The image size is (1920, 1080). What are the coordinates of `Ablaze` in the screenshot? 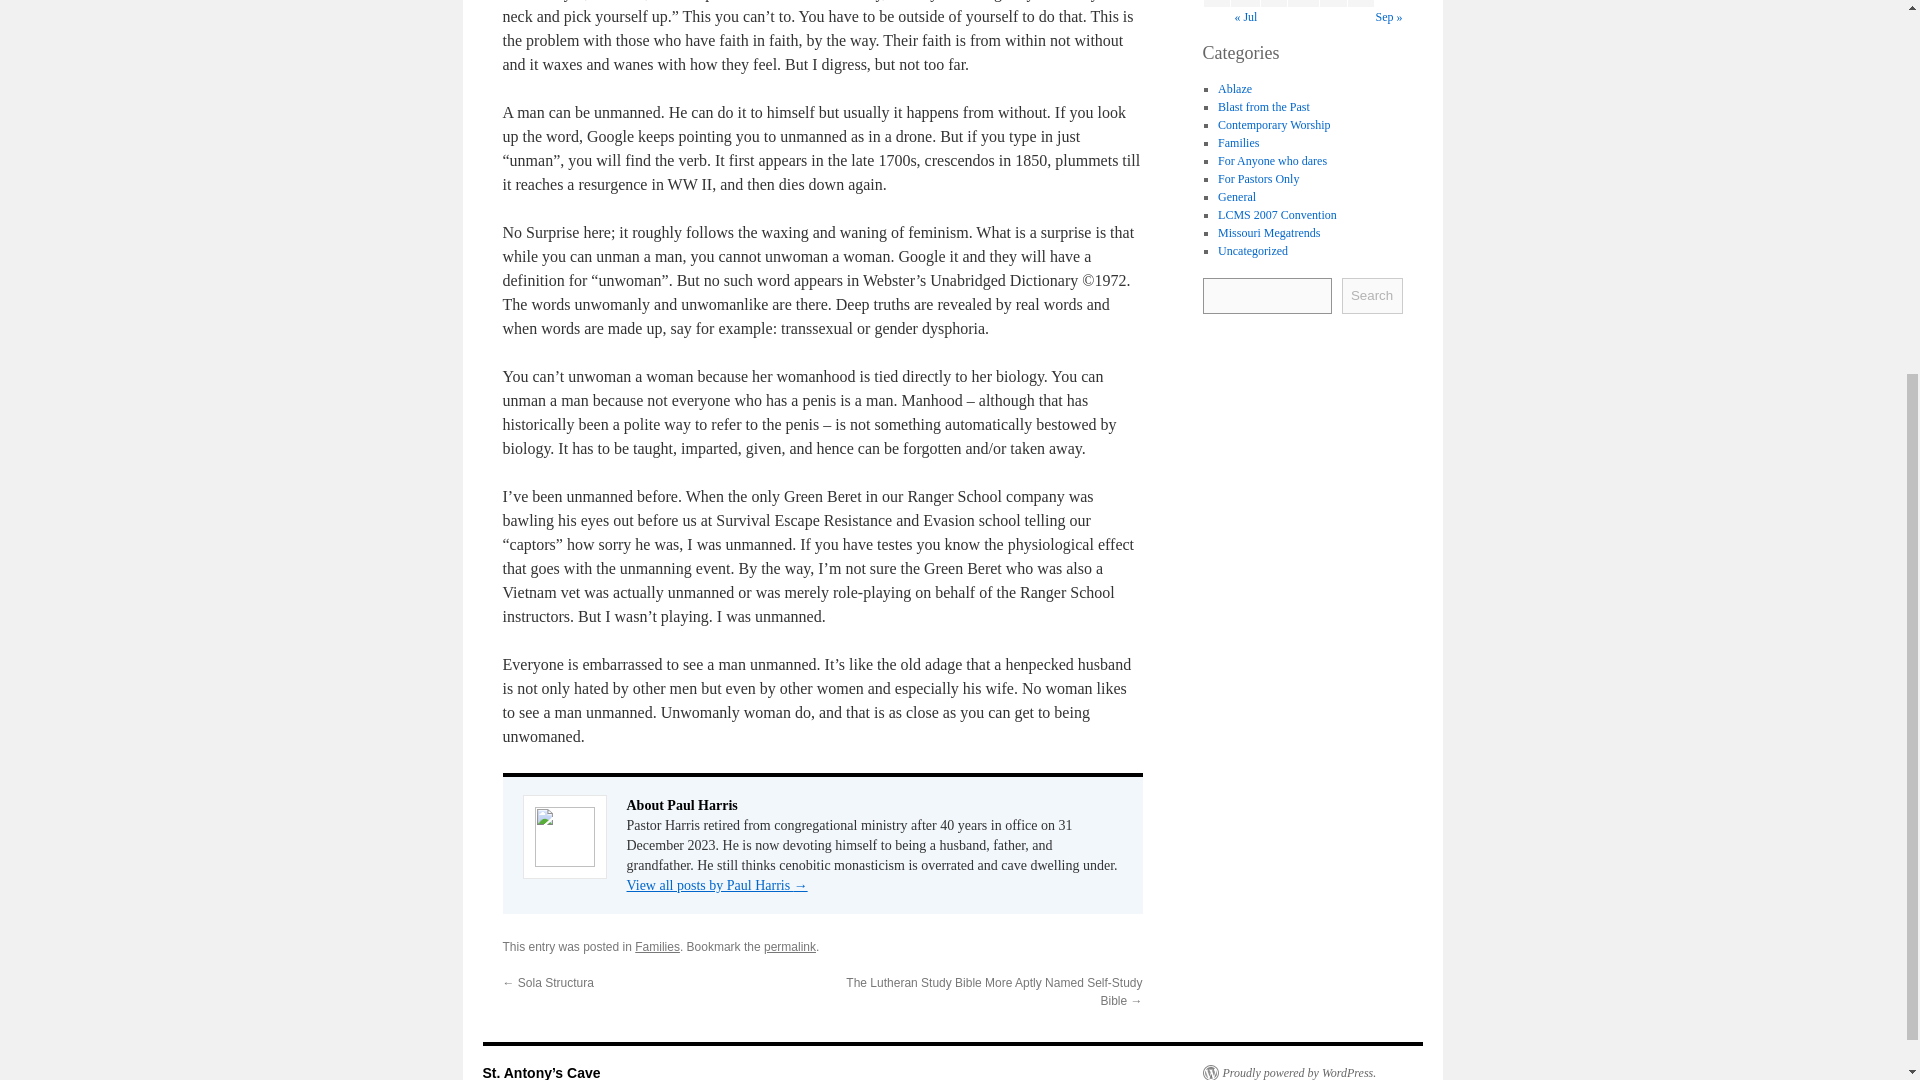 It's located at (1234, 88).